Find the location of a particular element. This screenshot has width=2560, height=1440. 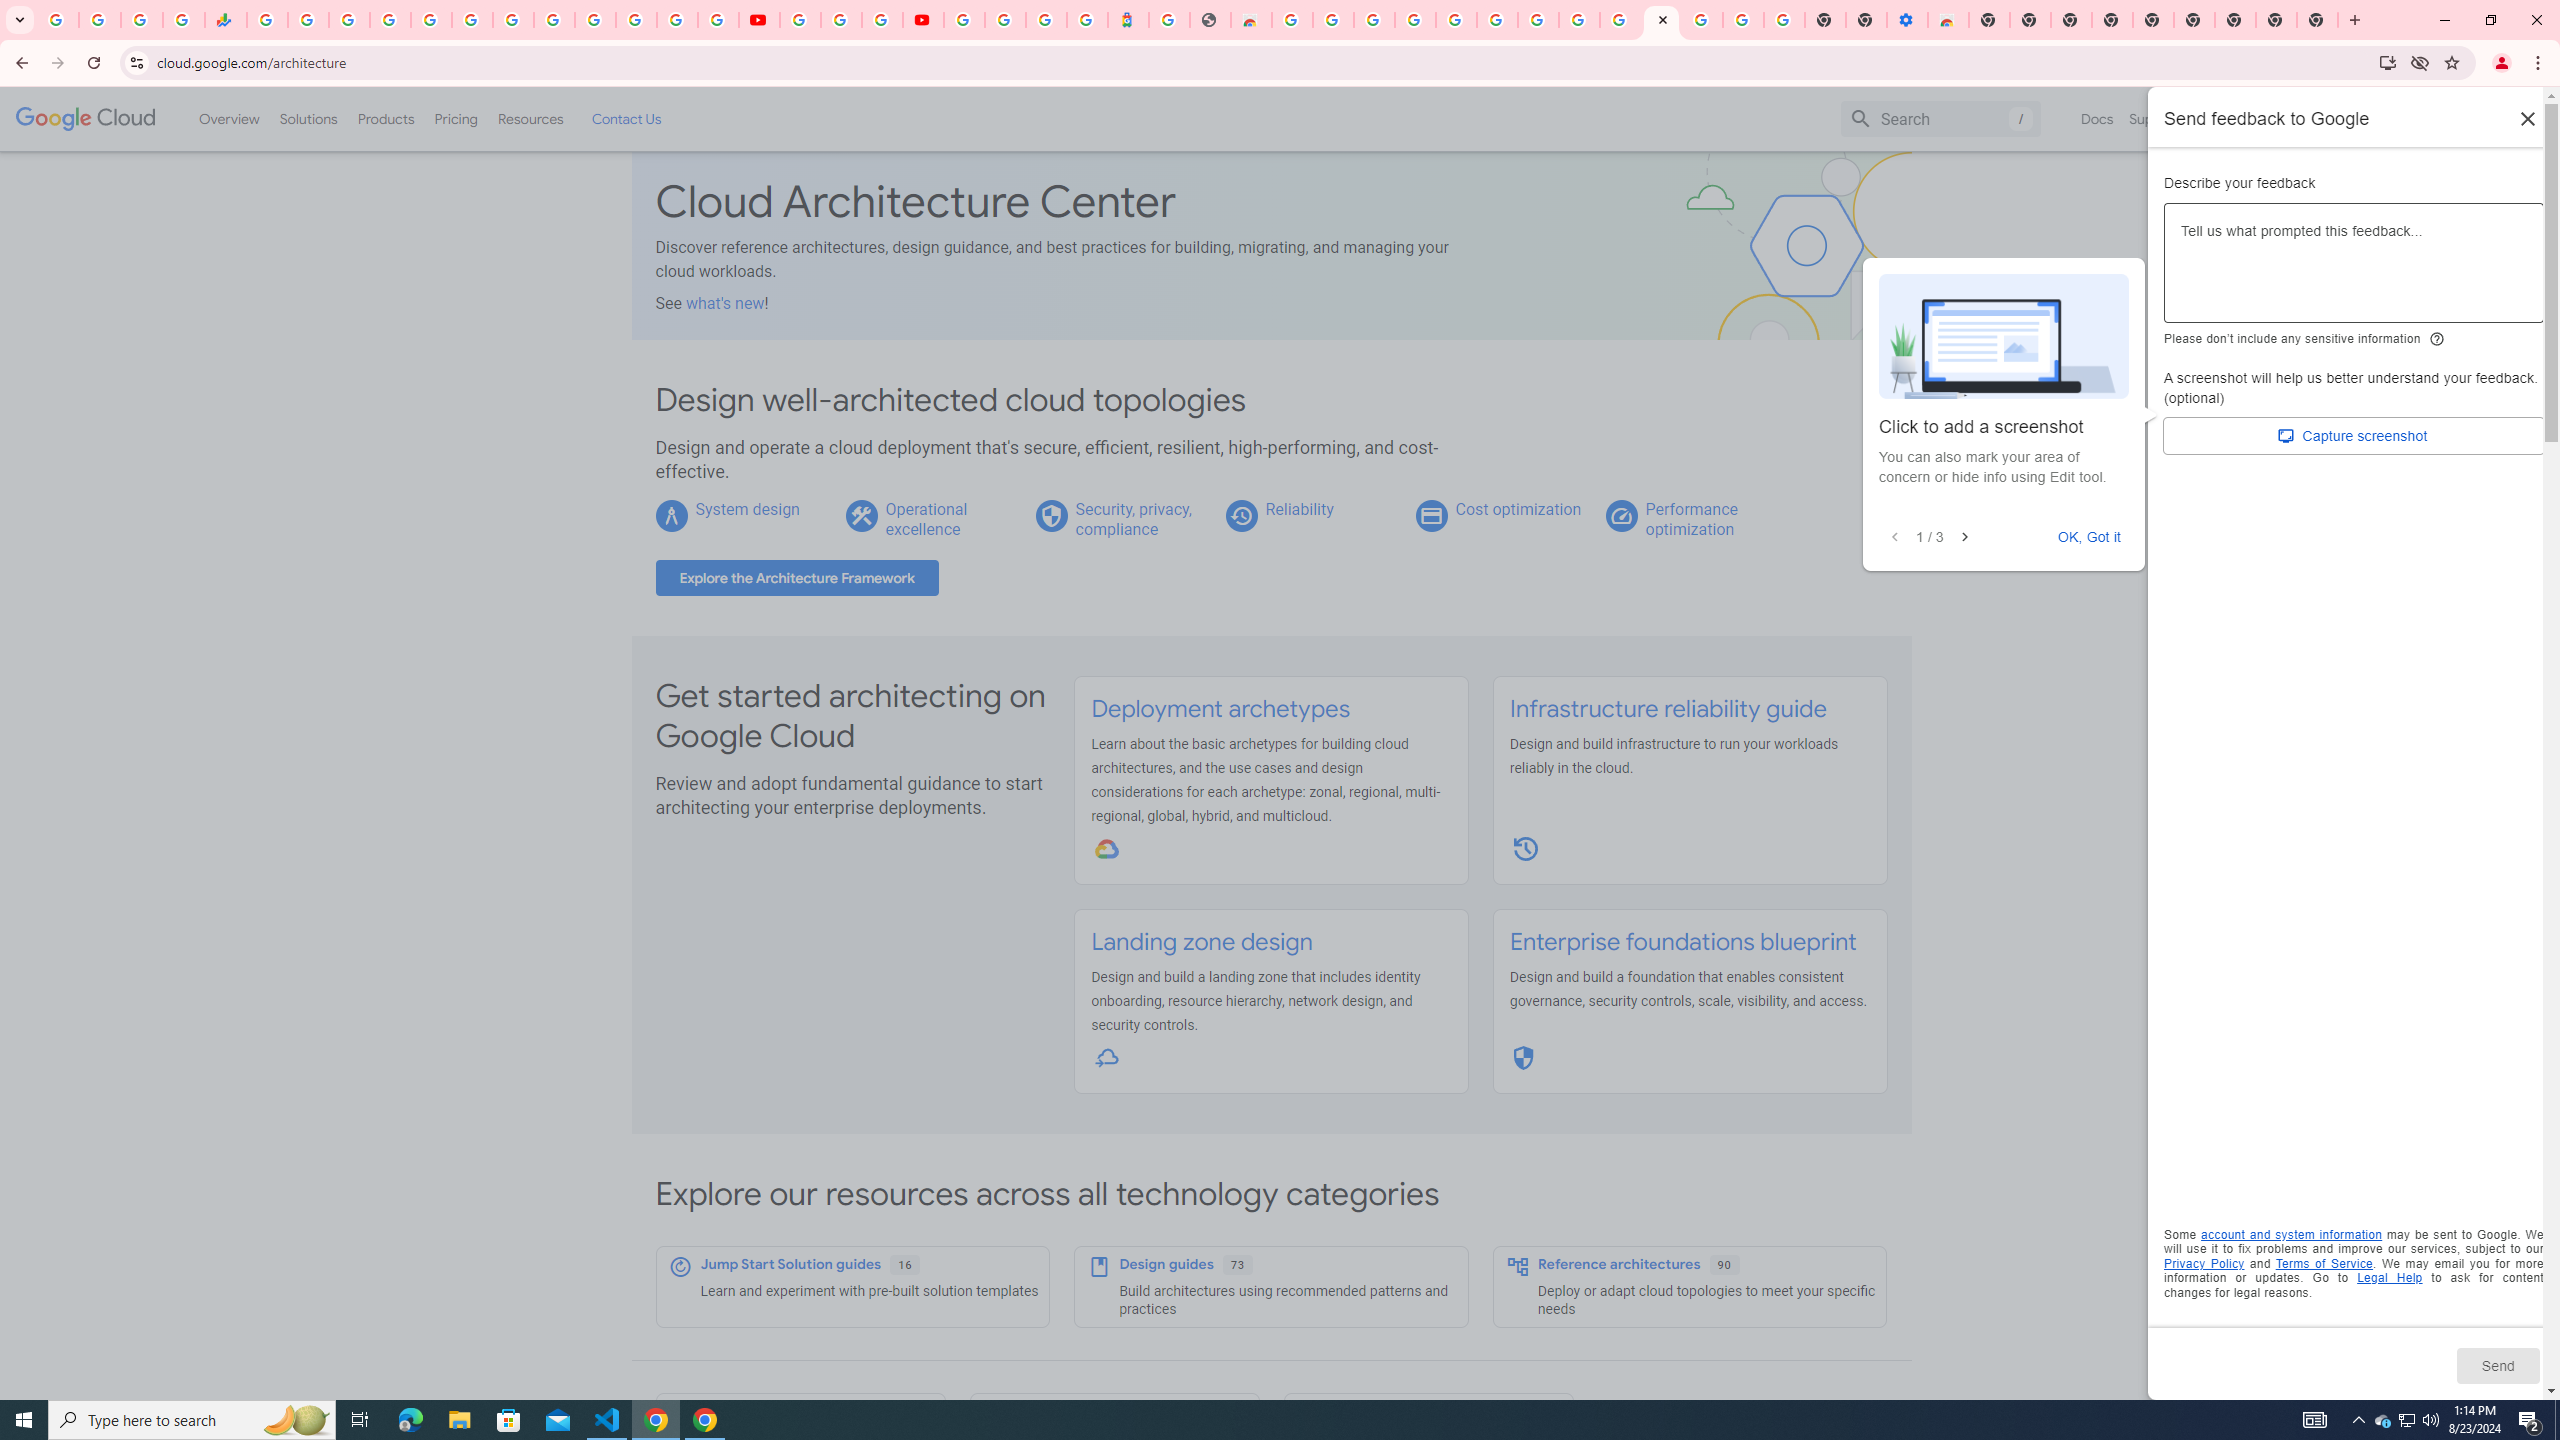

Cost optimization is located at coordinates (1518, 508).